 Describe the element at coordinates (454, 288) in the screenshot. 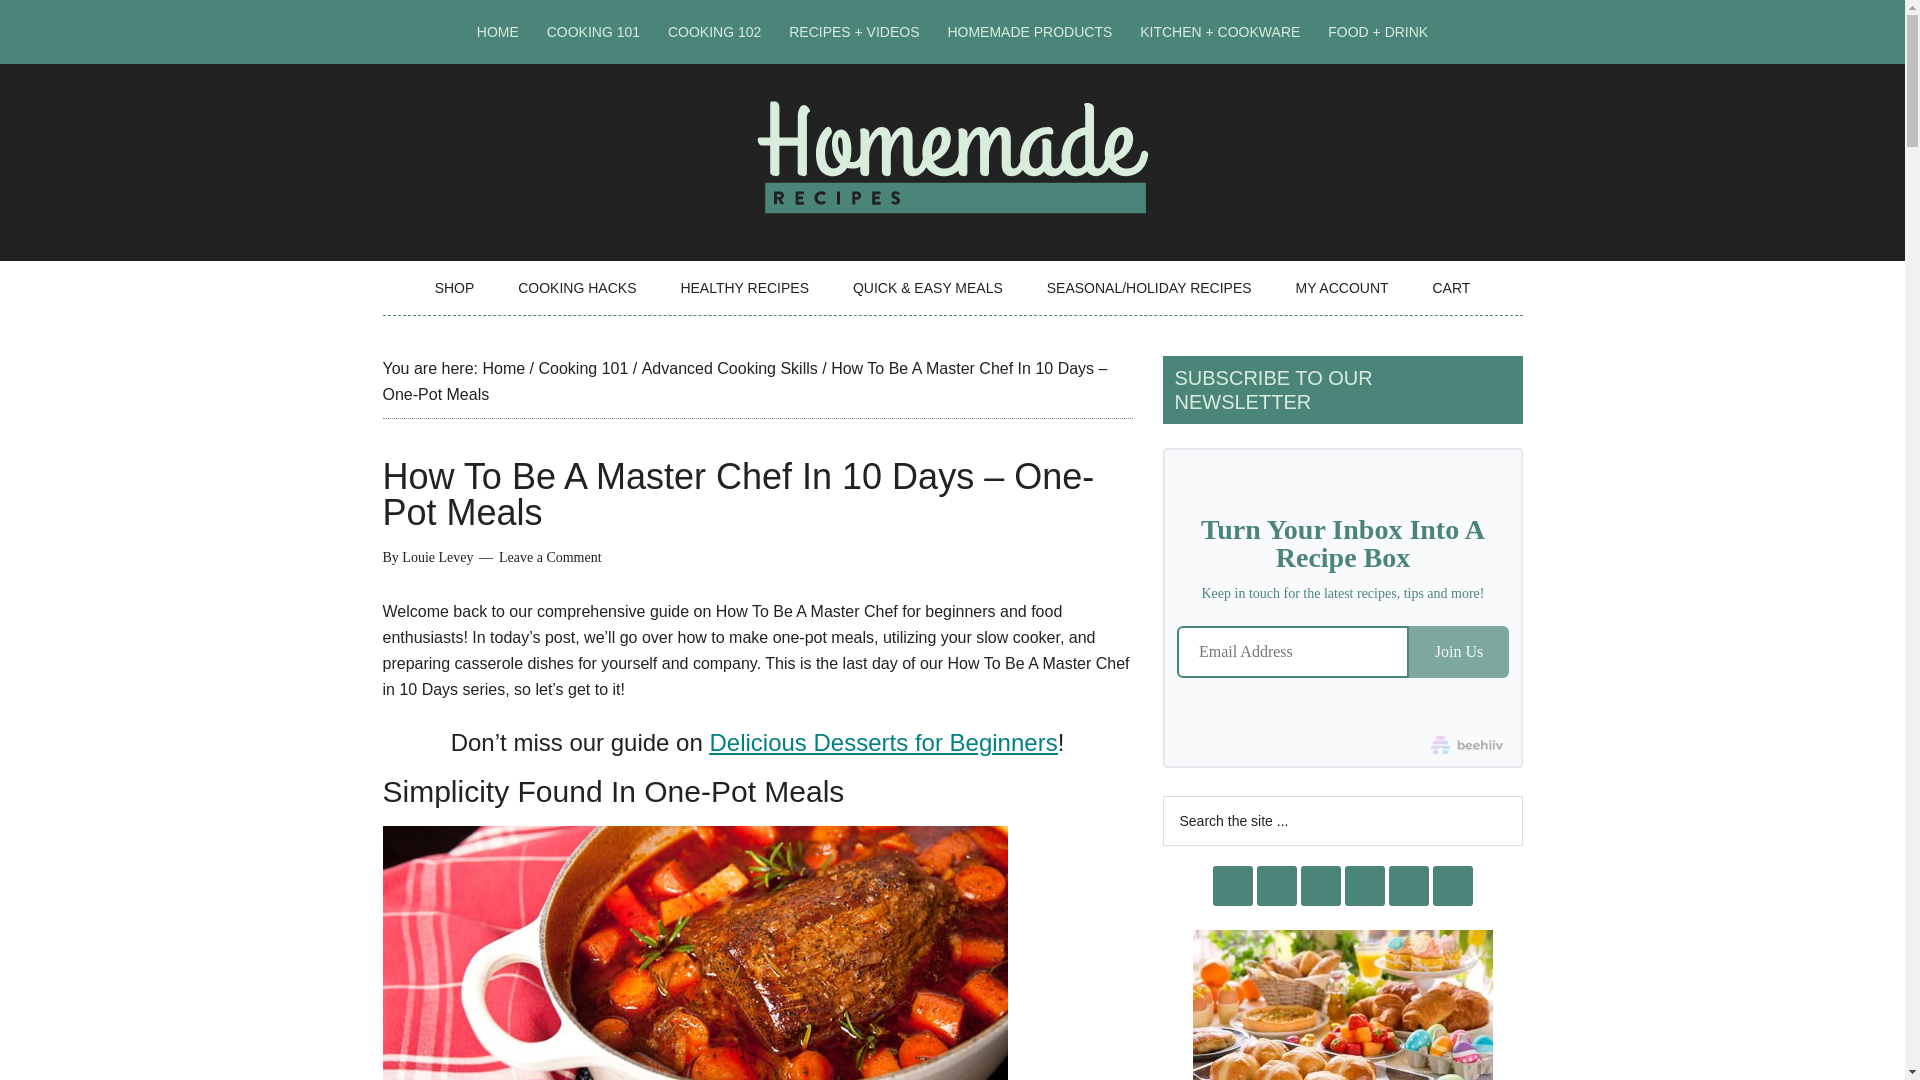

I see `SHOP` at that location.